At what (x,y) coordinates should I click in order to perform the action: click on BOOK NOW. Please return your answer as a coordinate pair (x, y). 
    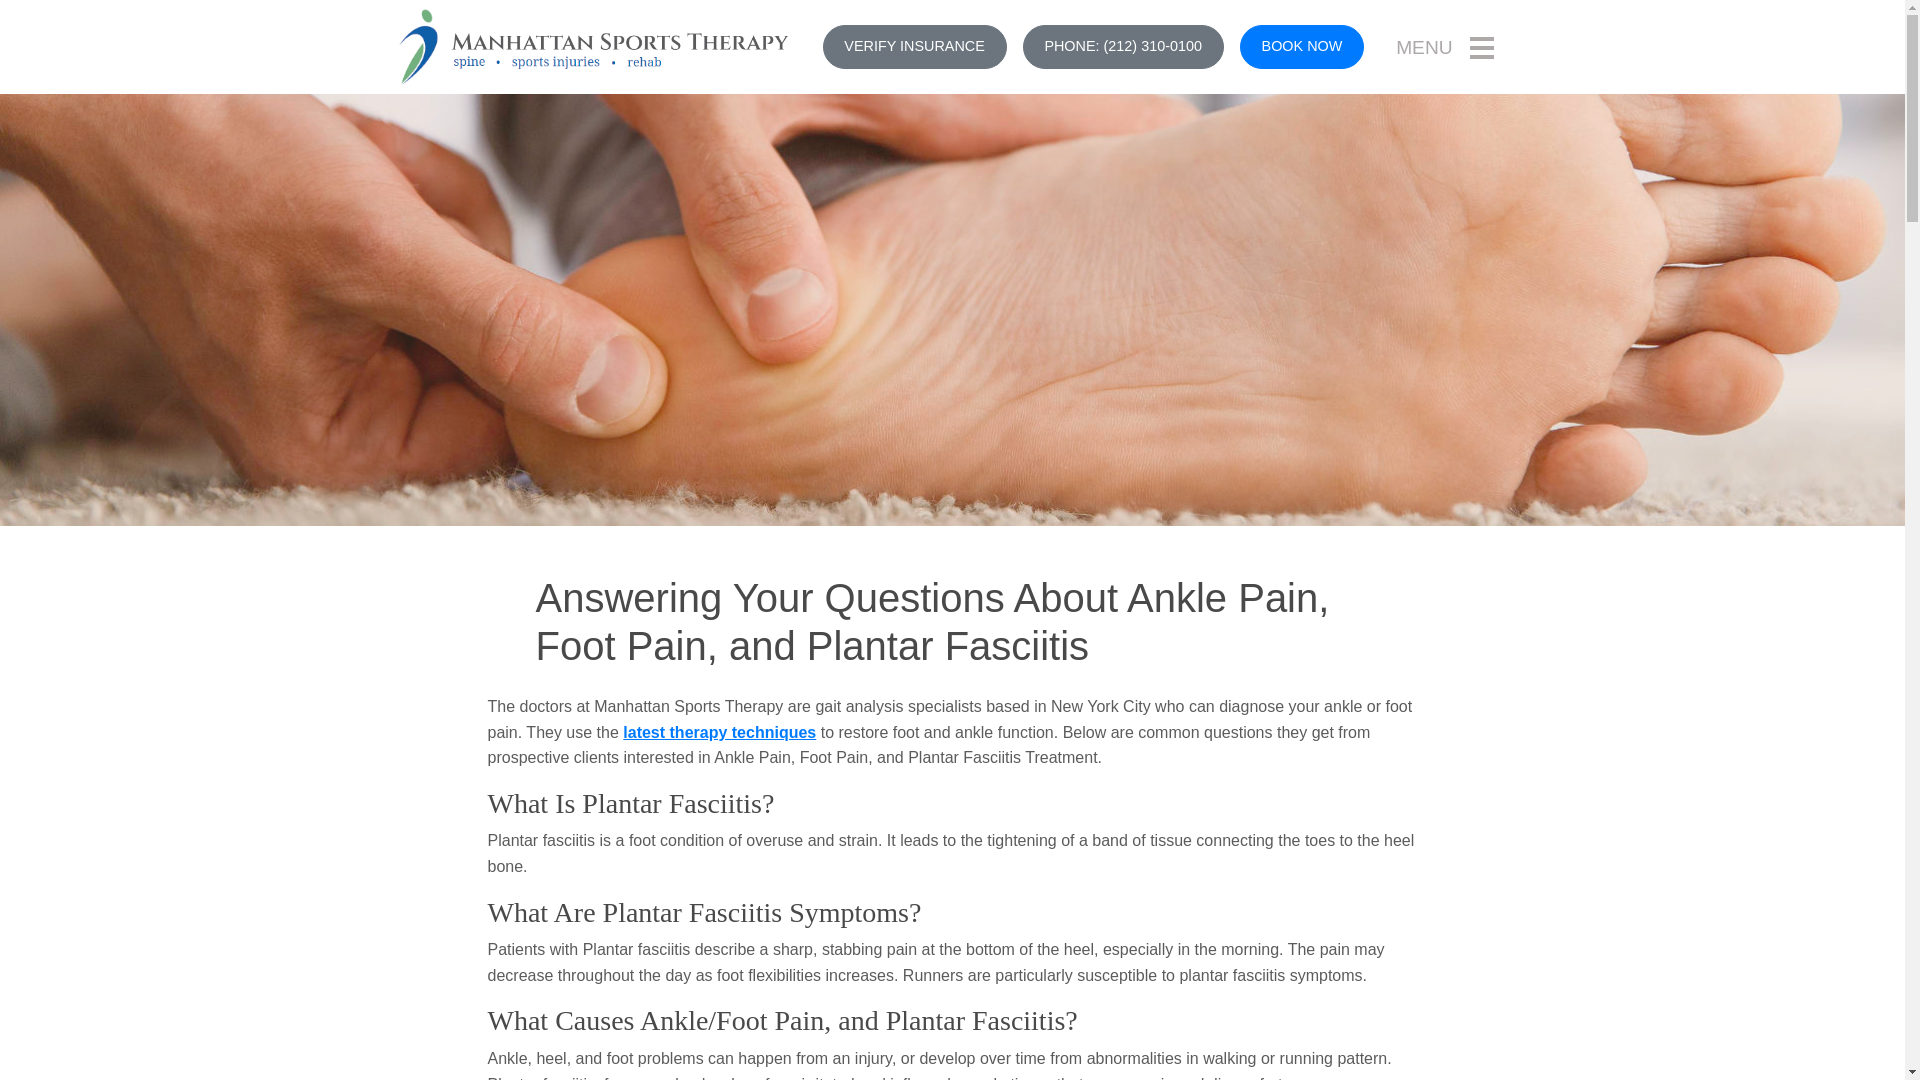
    Looking at the image, I should click on (1302, 46).